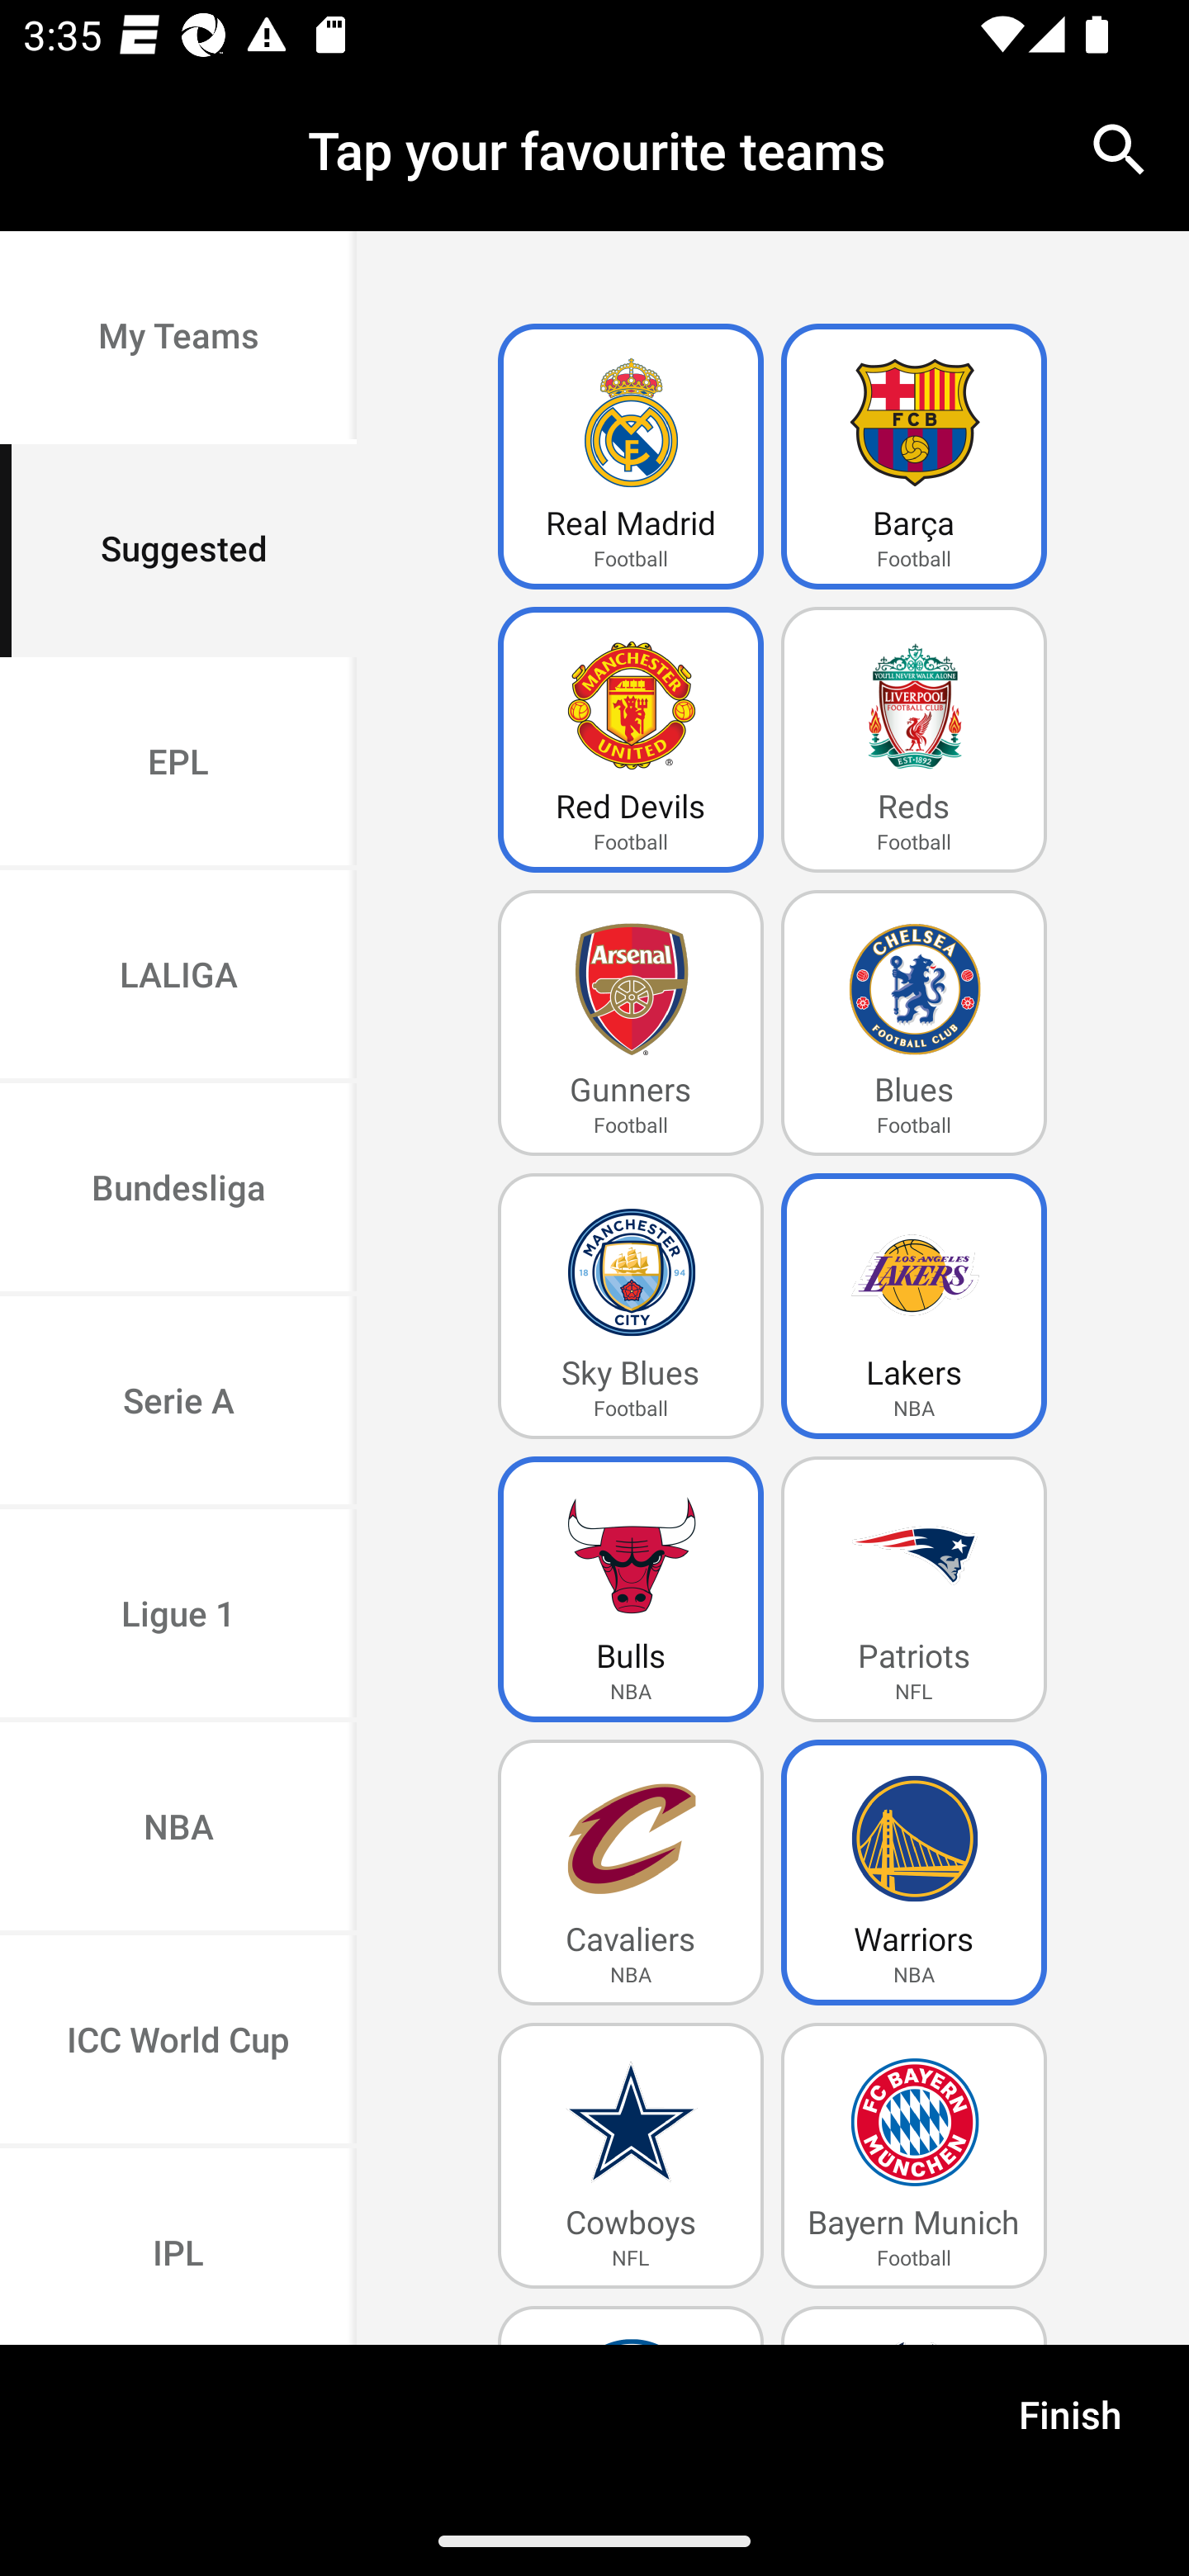 This screenshot has height=2576, width=1189. Describe the element at coordinates (178, 339) in the screenshot. I see `My Teams` at that location.